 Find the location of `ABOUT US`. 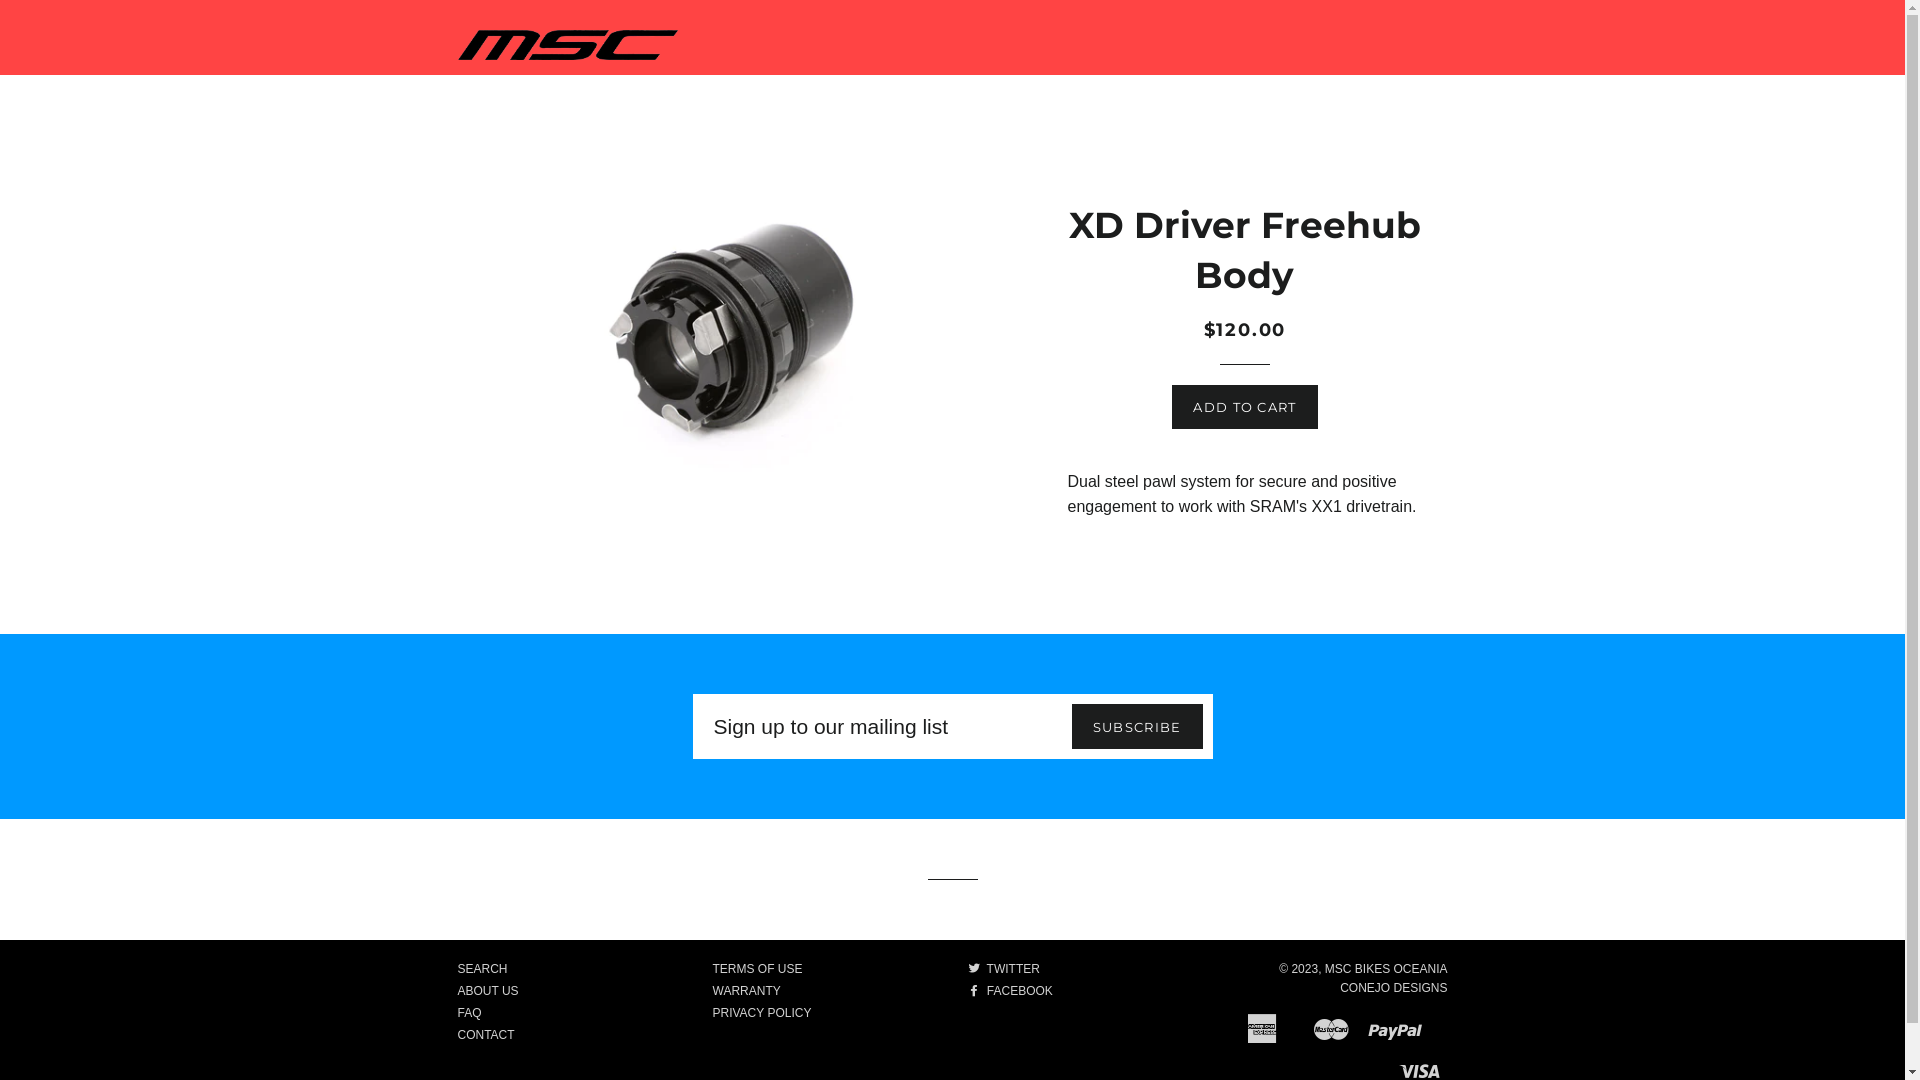

ABOUT US is located at coordinates (488, 991).